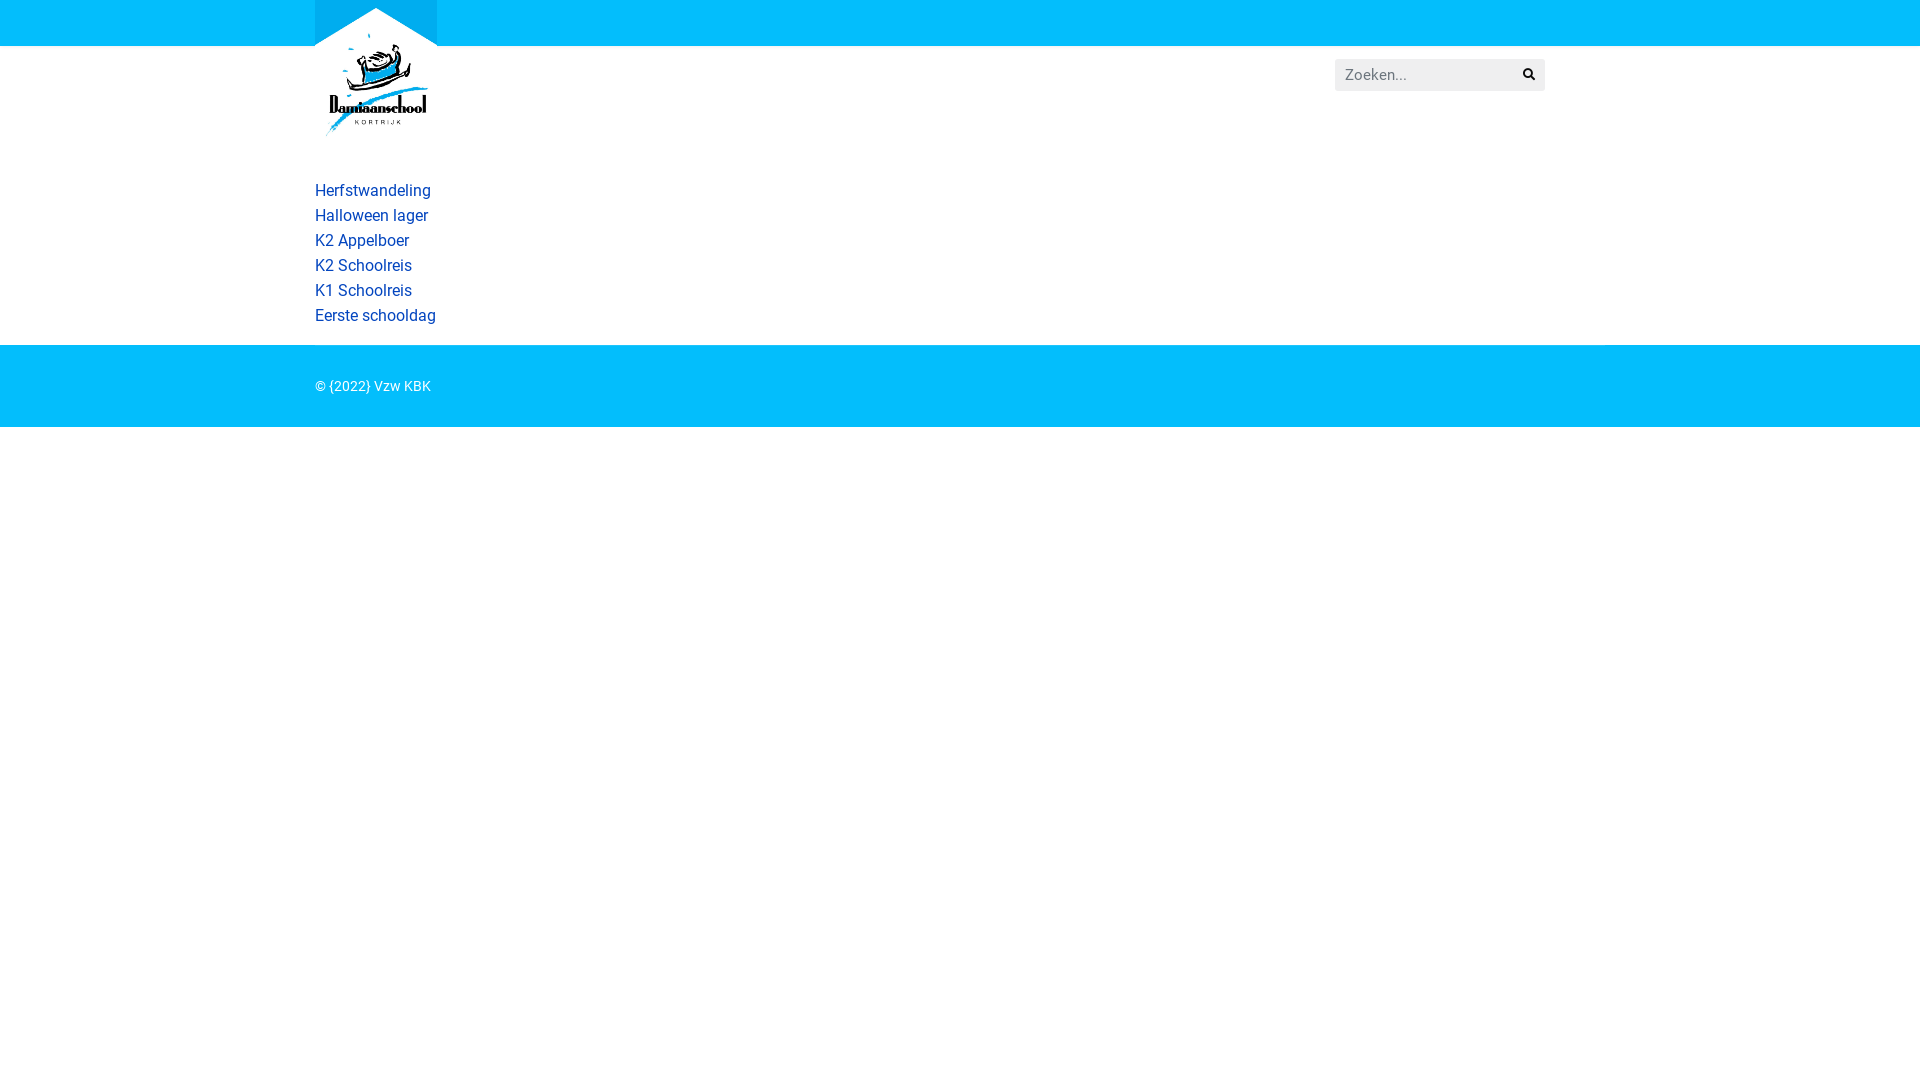 The image size is (1920, 1080). Describe the element at coordinates (376, 328) in the screenshot. I see `Eerste schooldag` at that location.